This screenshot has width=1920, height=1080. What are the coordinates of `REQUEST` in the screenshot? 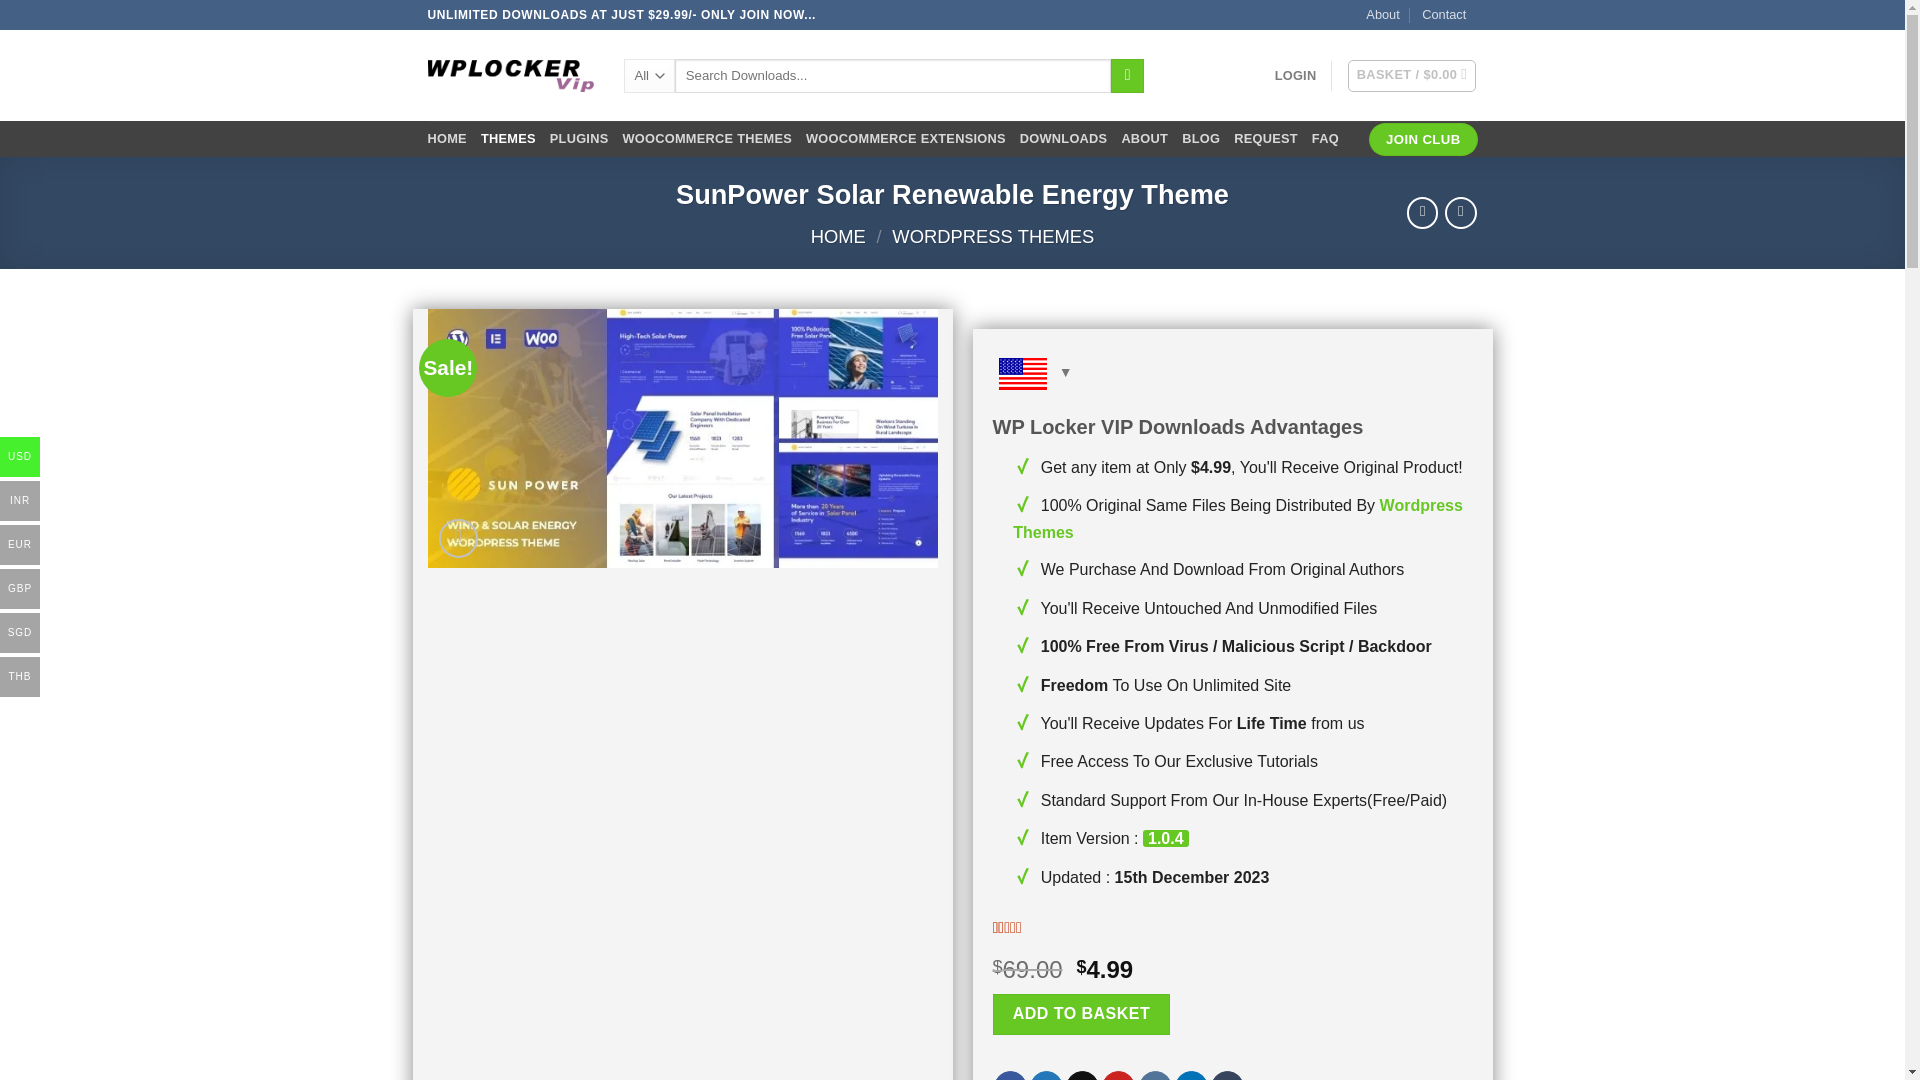 It's located at (1266, 138).